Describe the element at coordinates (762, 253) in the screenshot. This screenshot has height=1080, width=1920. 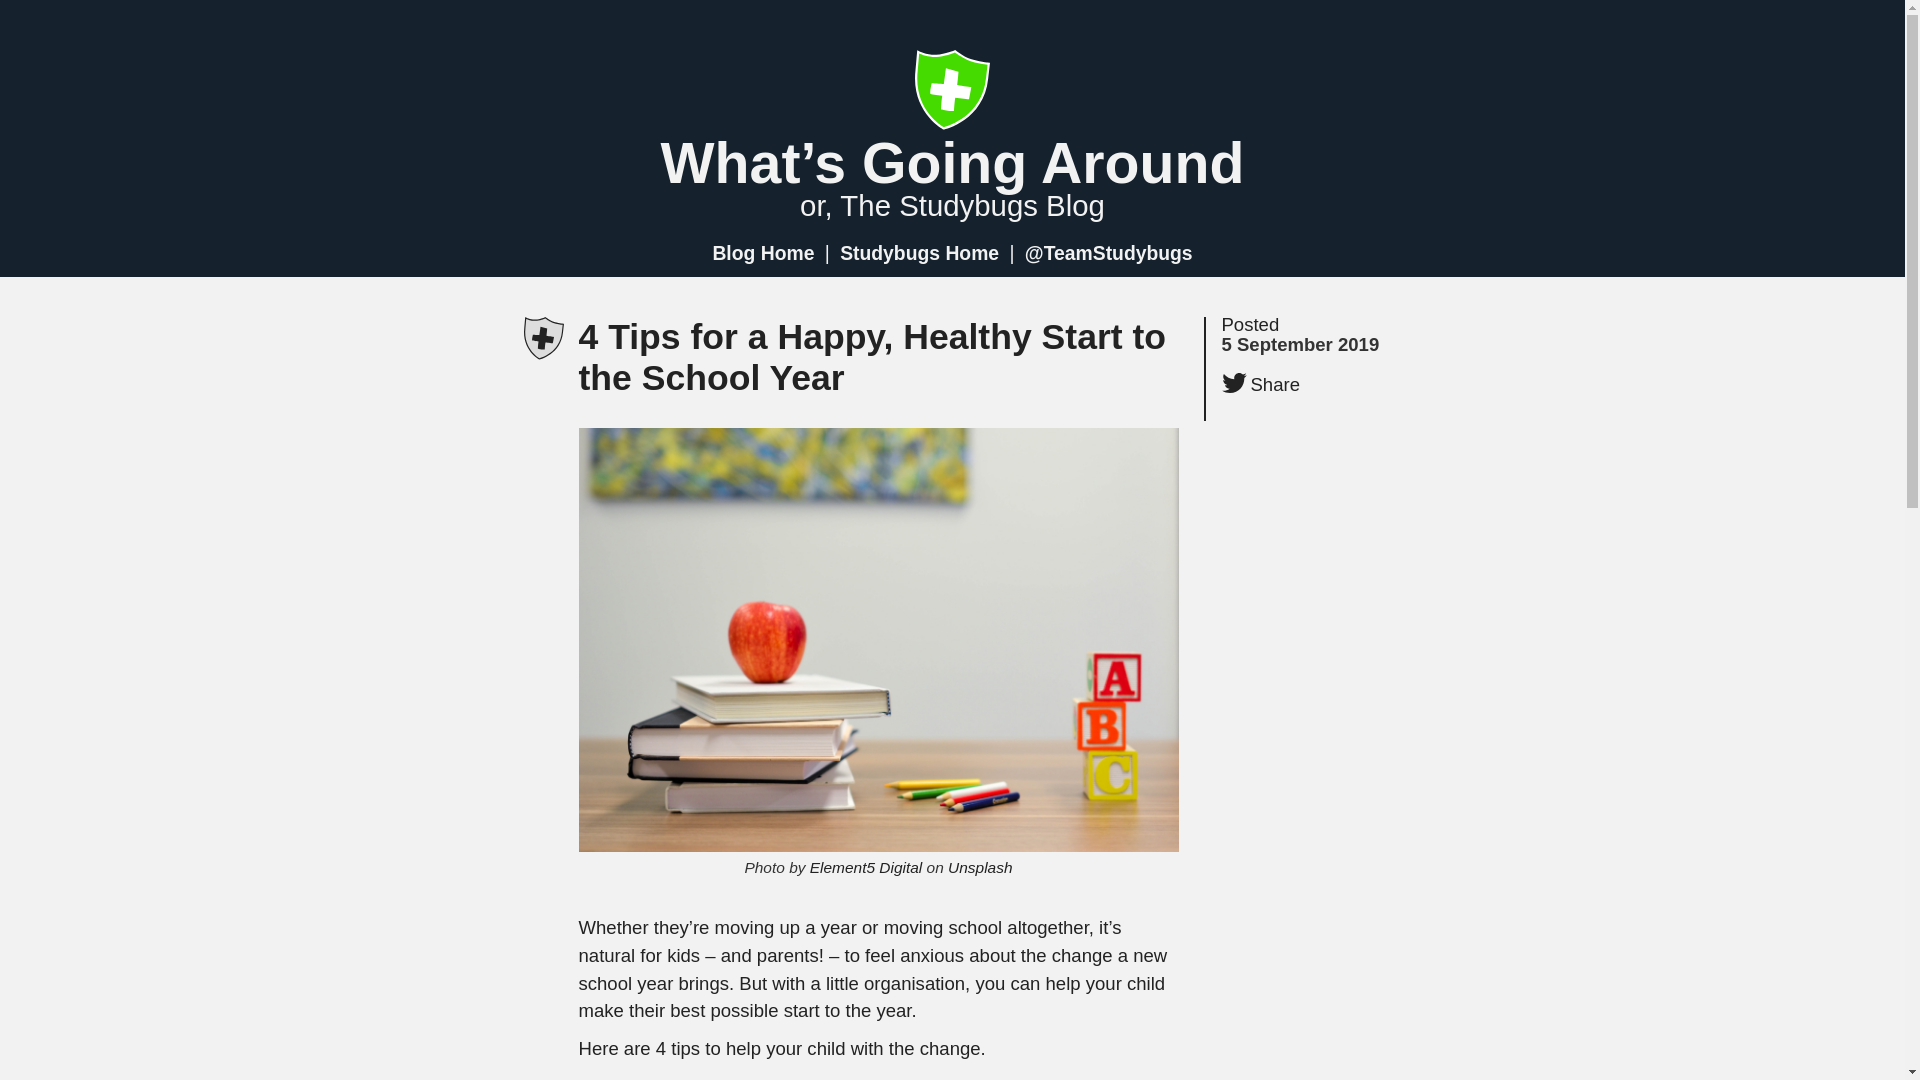
I see `Blog Home` at that location.